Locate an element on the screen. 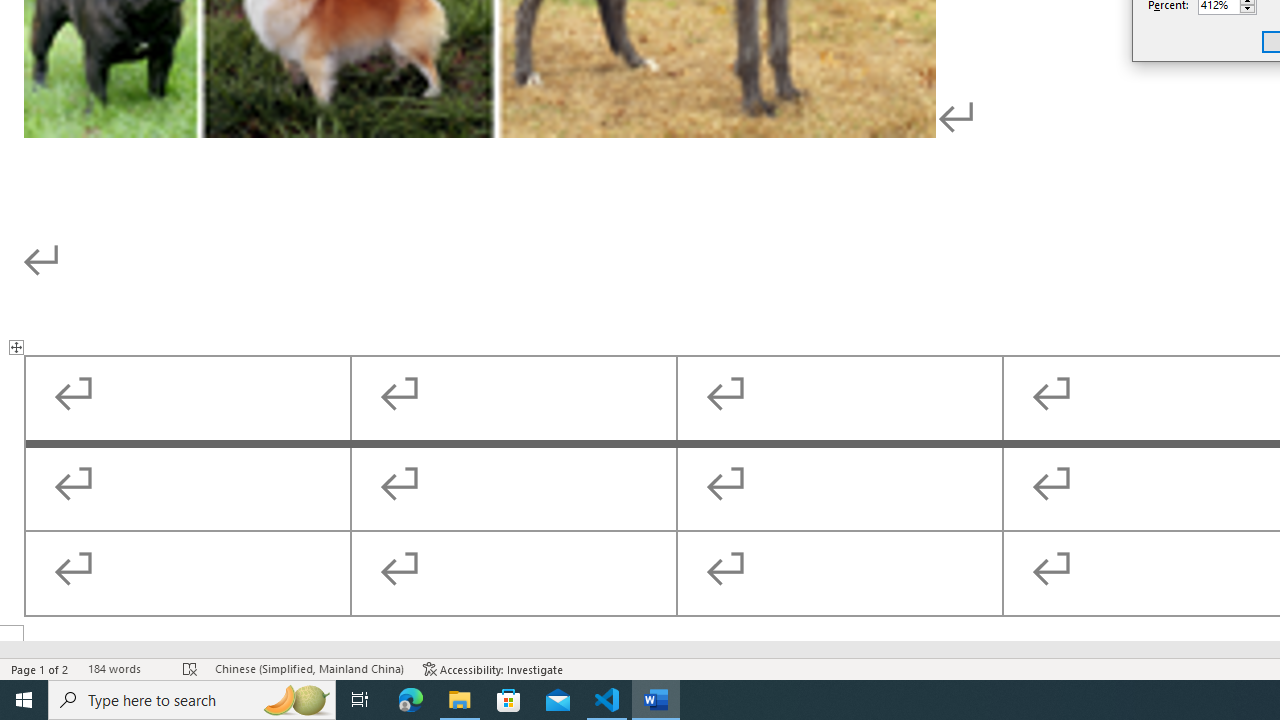 This screenshot has width=1280, height=720. Page Number Page 1 of 2 is located at coordinates (40, 668).